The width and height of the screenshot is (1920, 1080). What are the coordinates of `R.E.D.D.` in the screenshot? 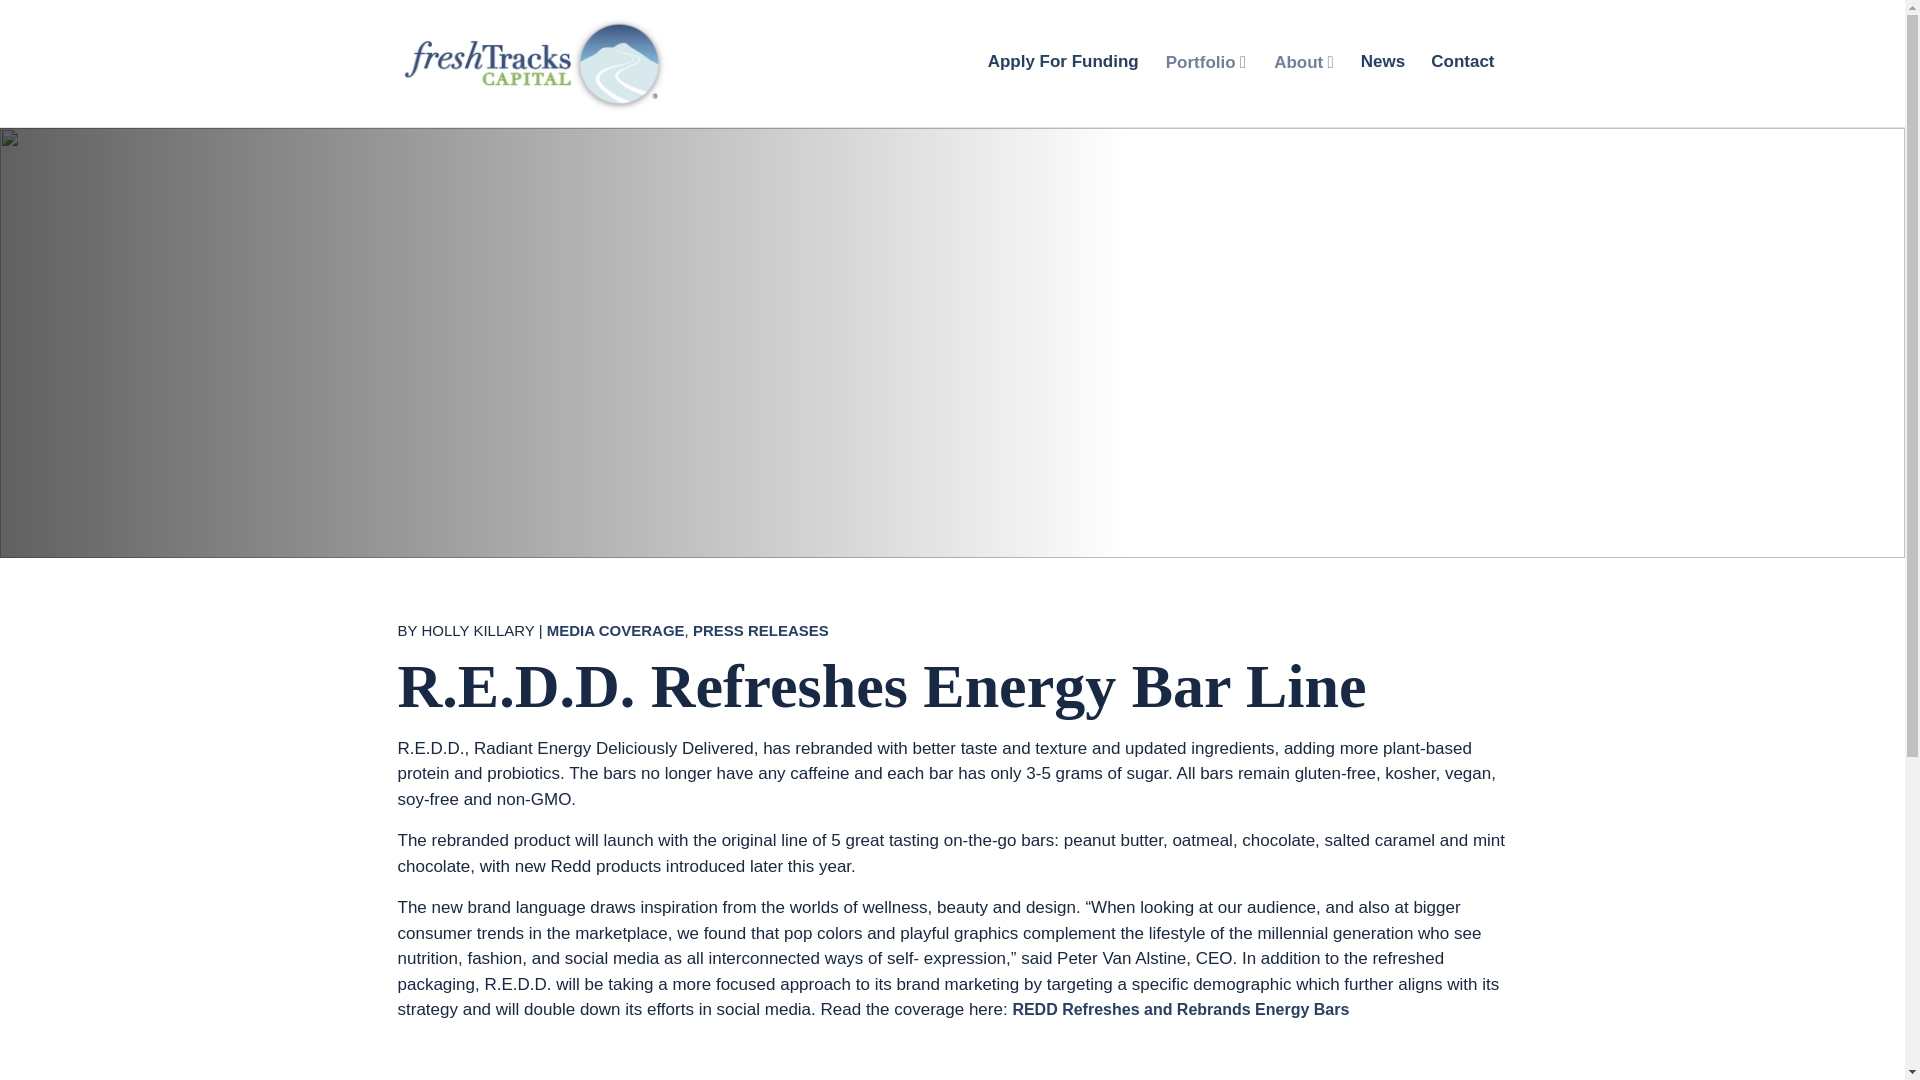 It's located at (436, 1078).